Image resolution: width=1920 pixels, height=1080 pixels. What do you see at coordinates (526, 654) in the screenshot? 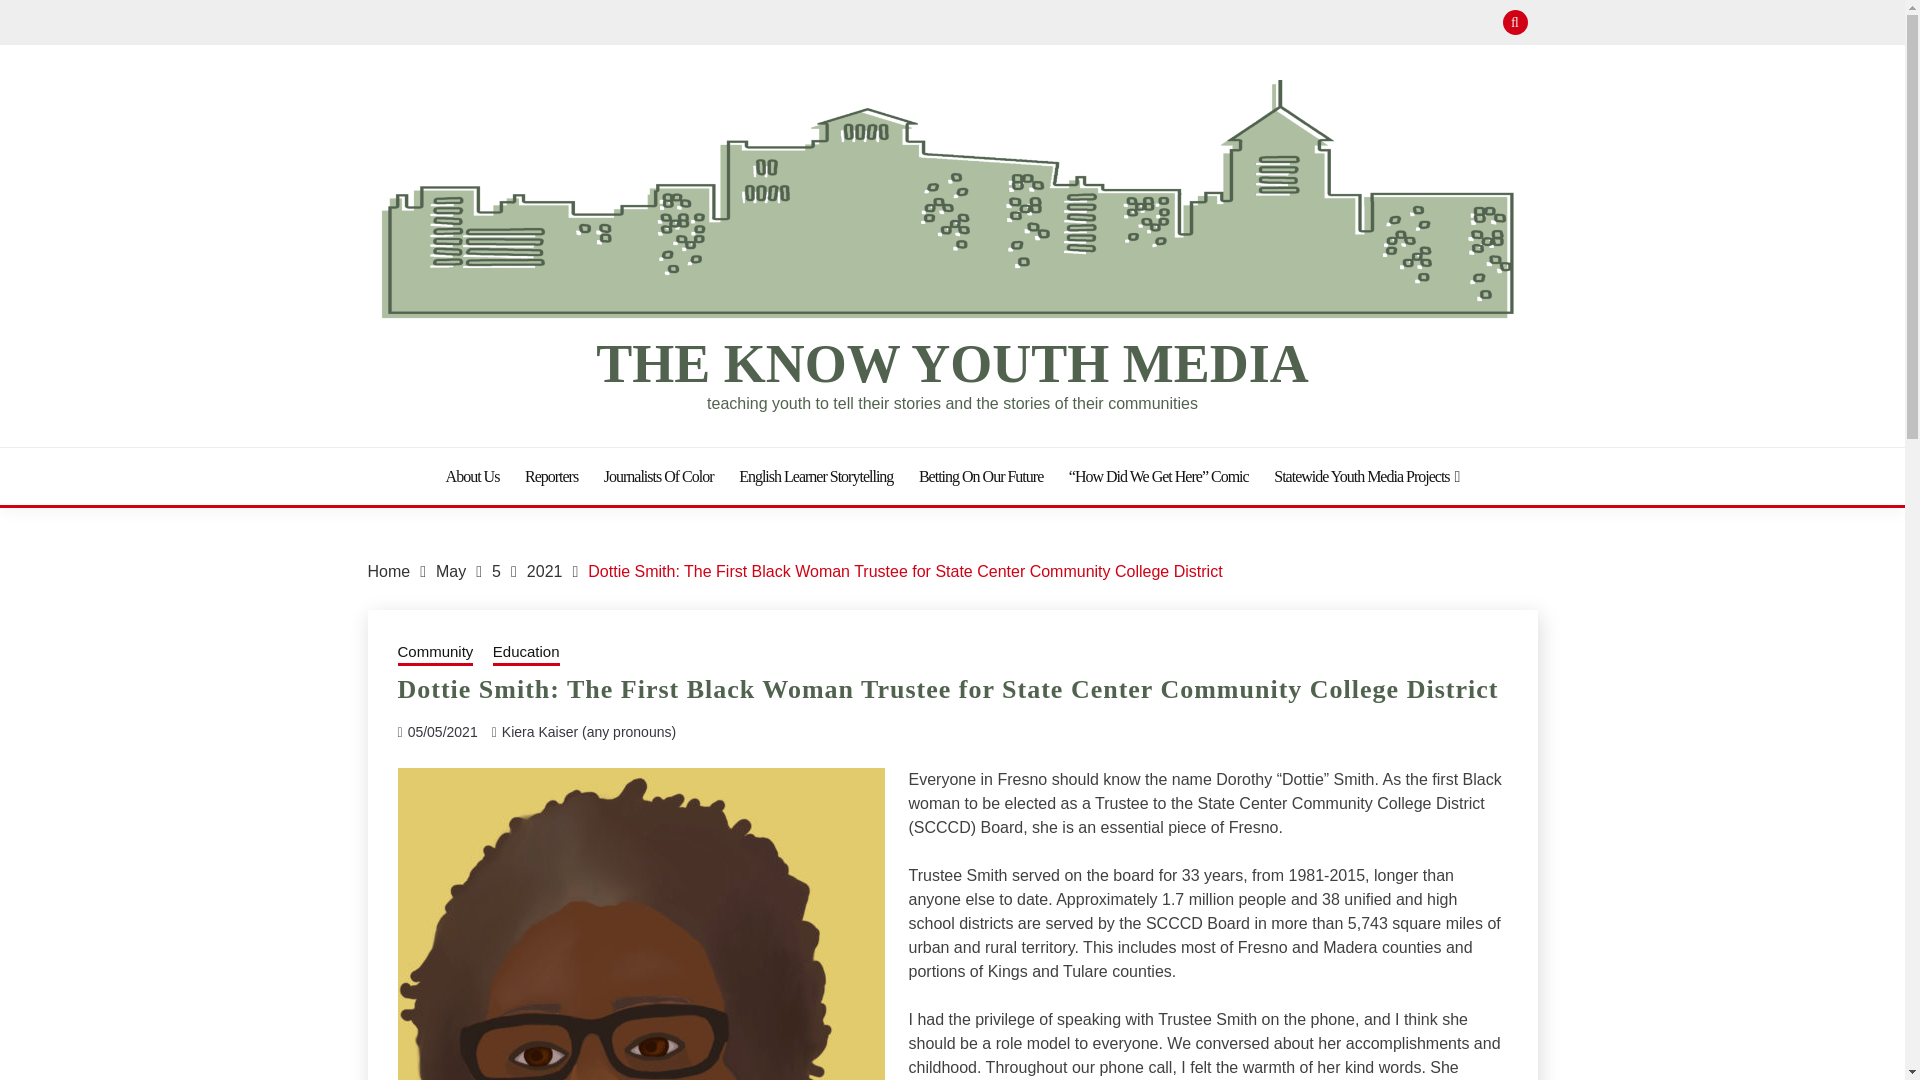
I see `Education` at bounding box center [526, 654].